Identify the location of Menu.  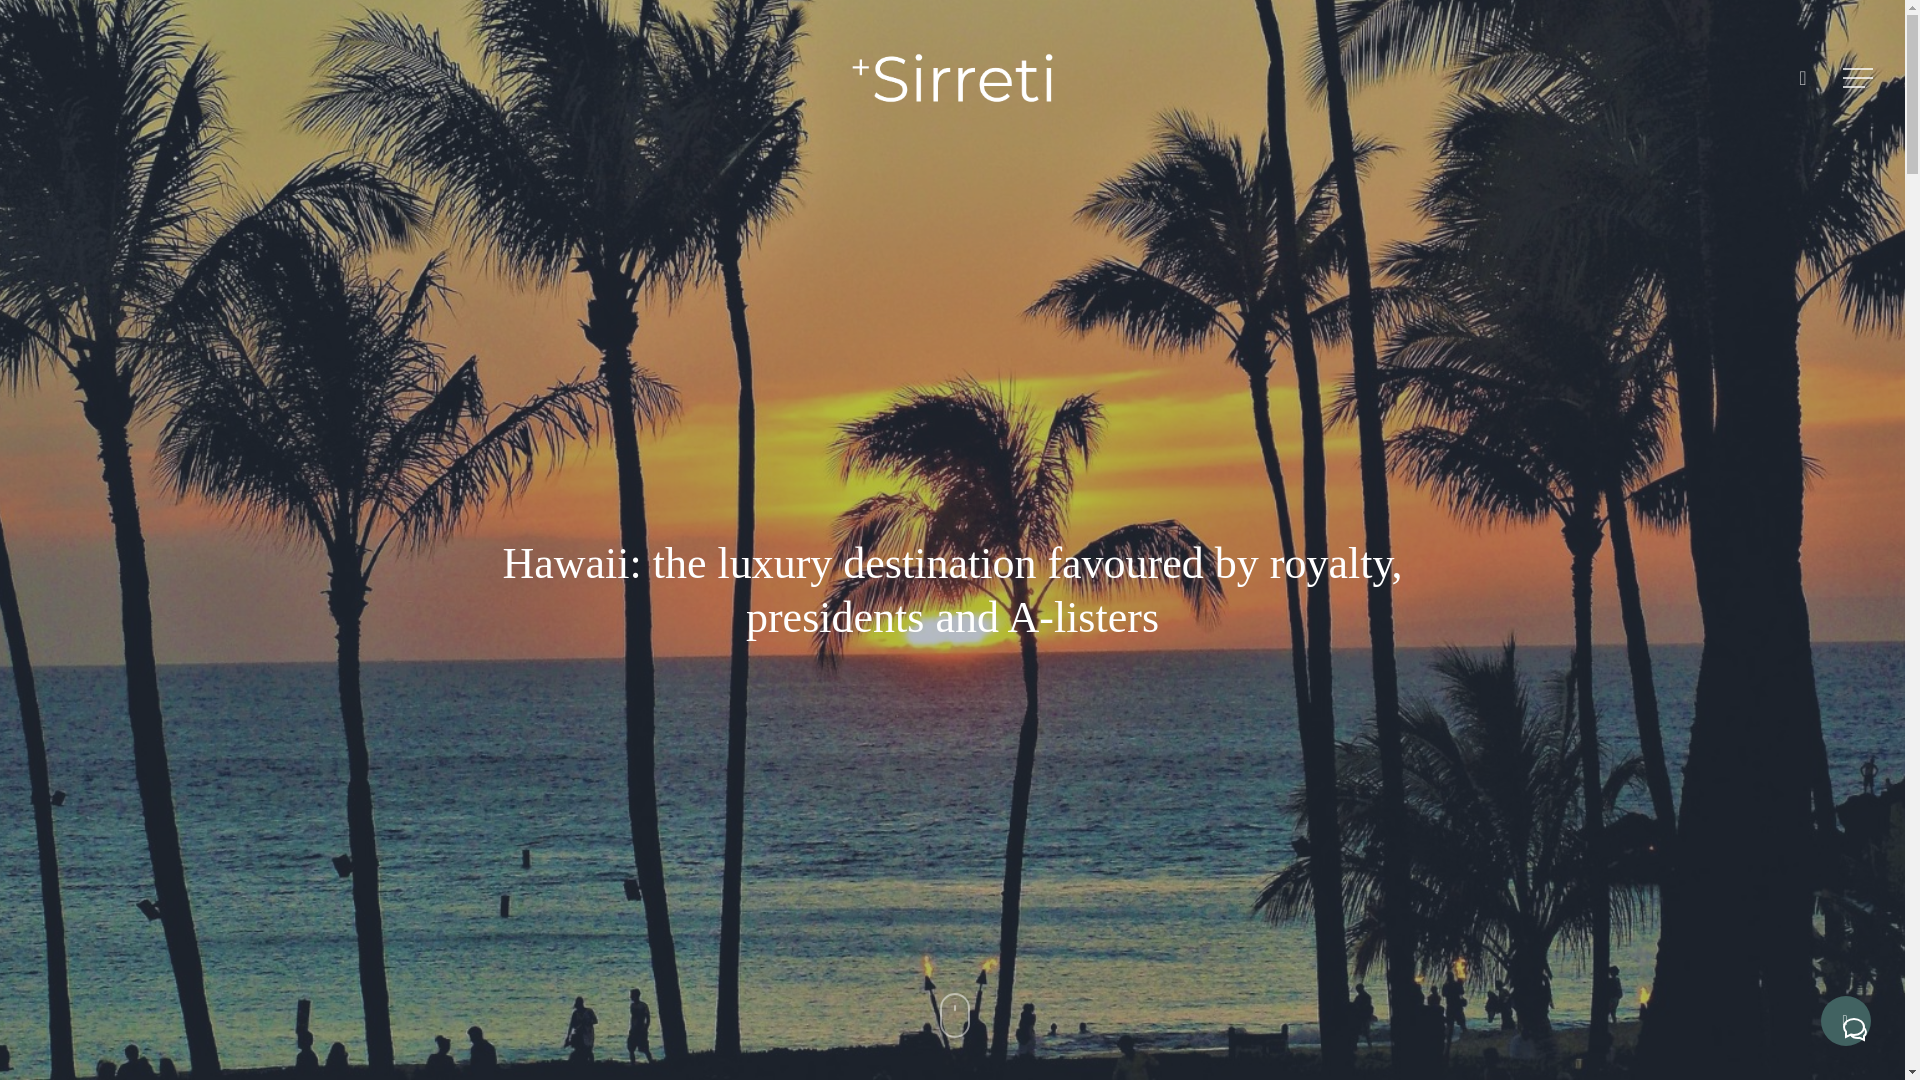
(1860, 78).